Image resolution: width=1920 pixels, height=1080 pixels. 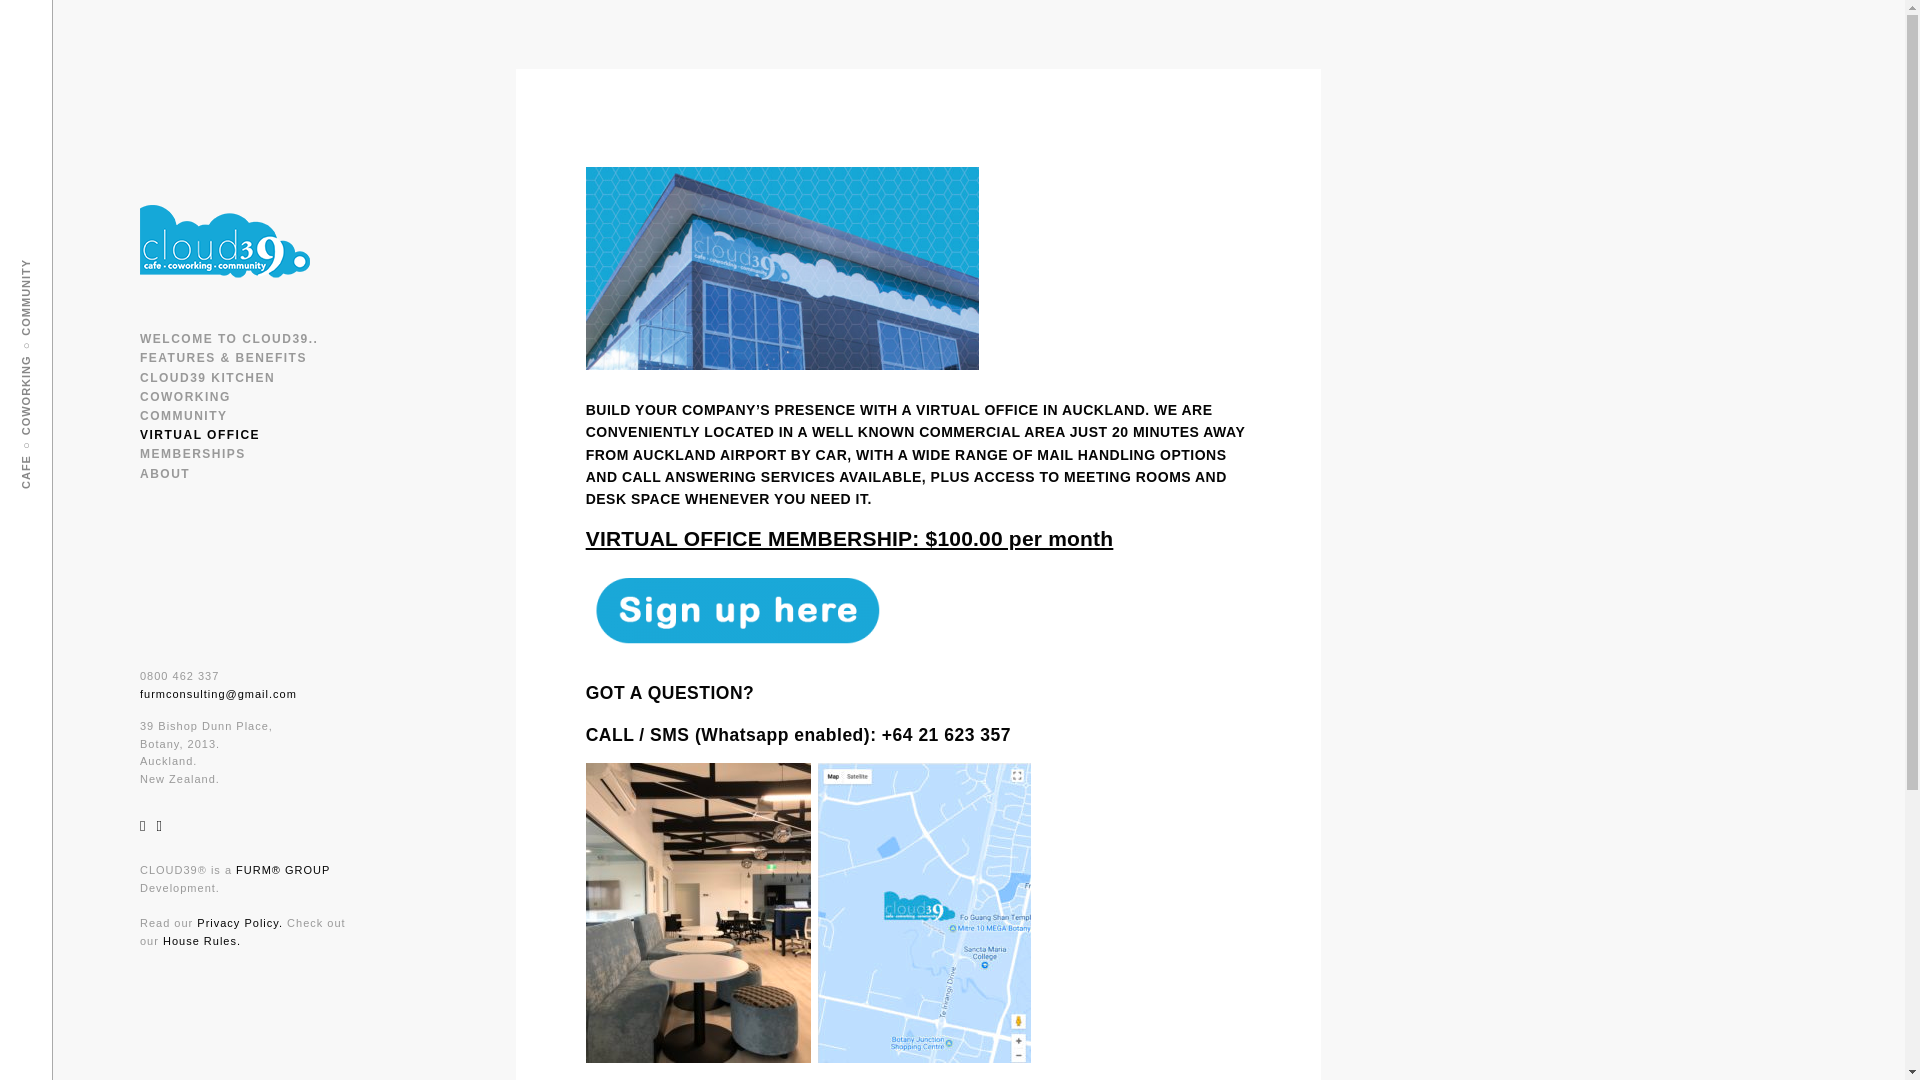 What do you see at coordinates (200, 434) in the screenshot?
I see `VIRTUAL OFFICE` at bounding box center [200, 434].